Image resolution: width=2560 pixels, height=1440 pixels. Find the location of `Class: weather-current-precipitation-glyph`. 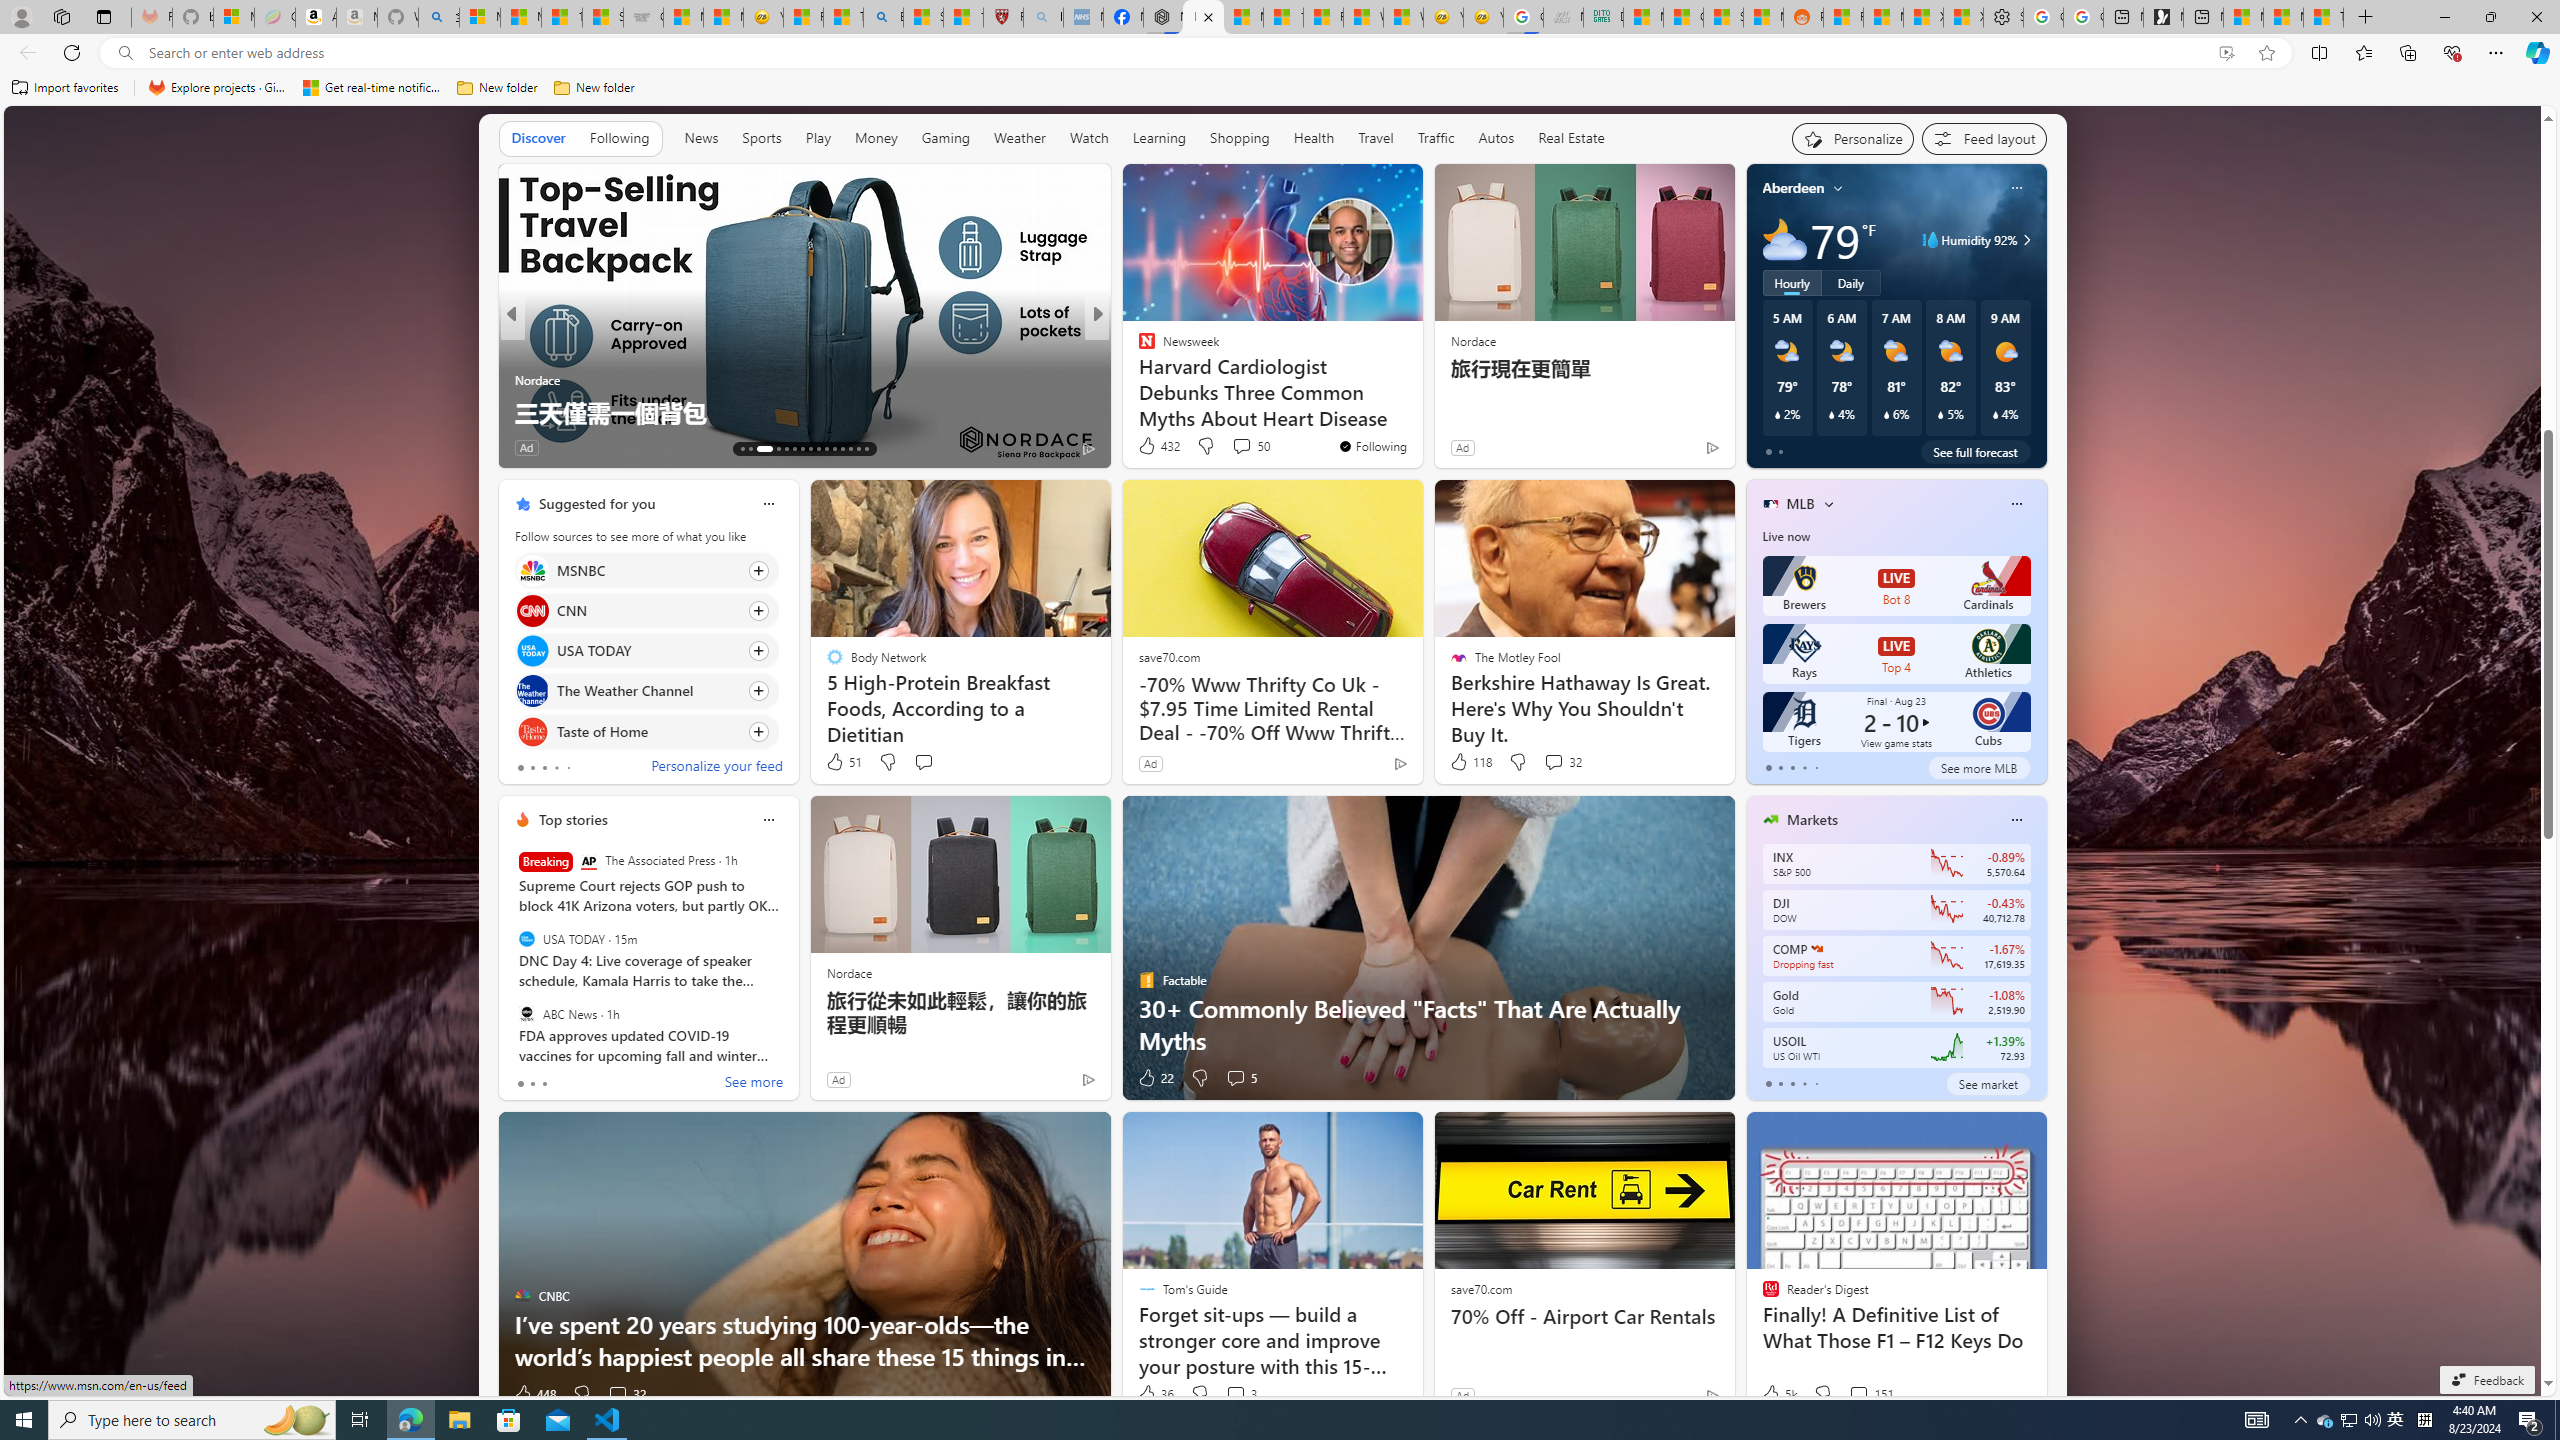

Class: weather-current-precipitation-glyph is located at coordinates (1995, 414).